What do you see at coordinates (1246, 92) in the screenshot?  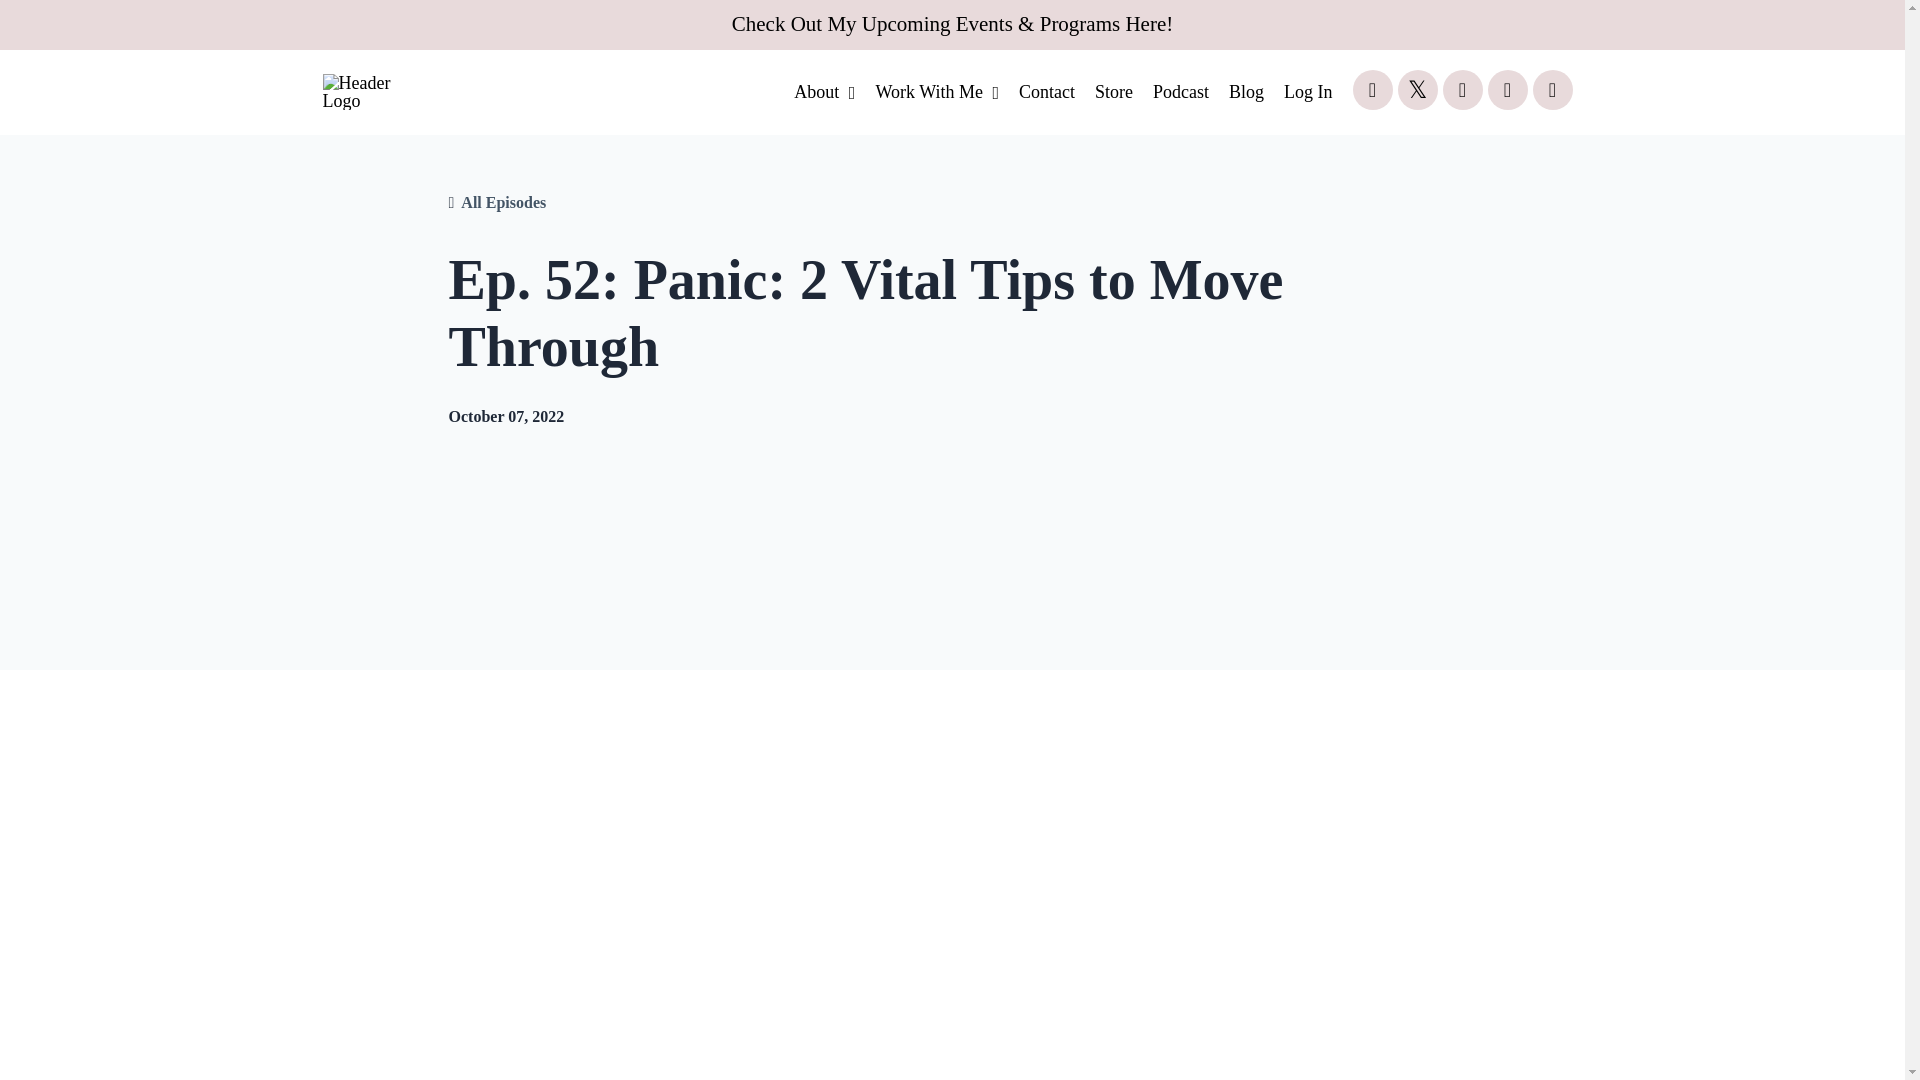 I see `Blog` at bounding box center [1246, 92].